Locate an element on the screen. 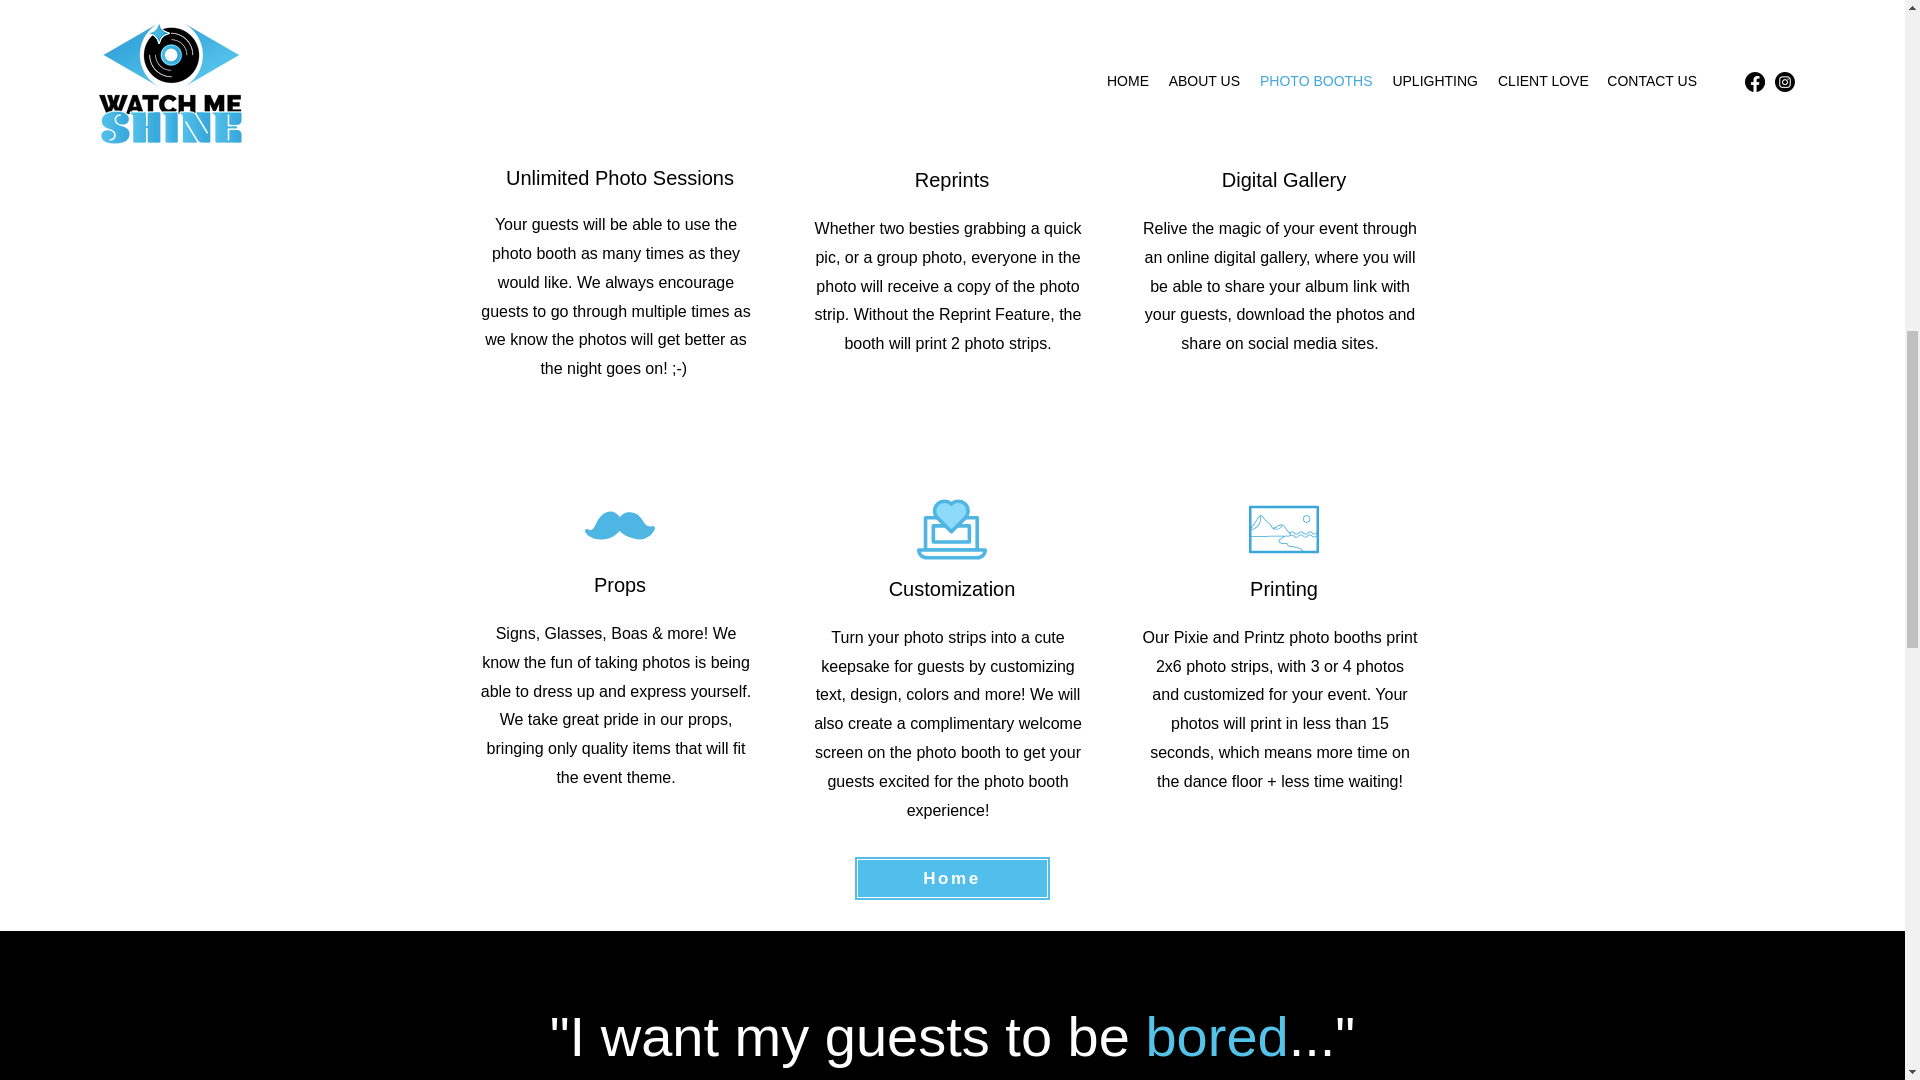  Home is located at coordinates (952, 878).